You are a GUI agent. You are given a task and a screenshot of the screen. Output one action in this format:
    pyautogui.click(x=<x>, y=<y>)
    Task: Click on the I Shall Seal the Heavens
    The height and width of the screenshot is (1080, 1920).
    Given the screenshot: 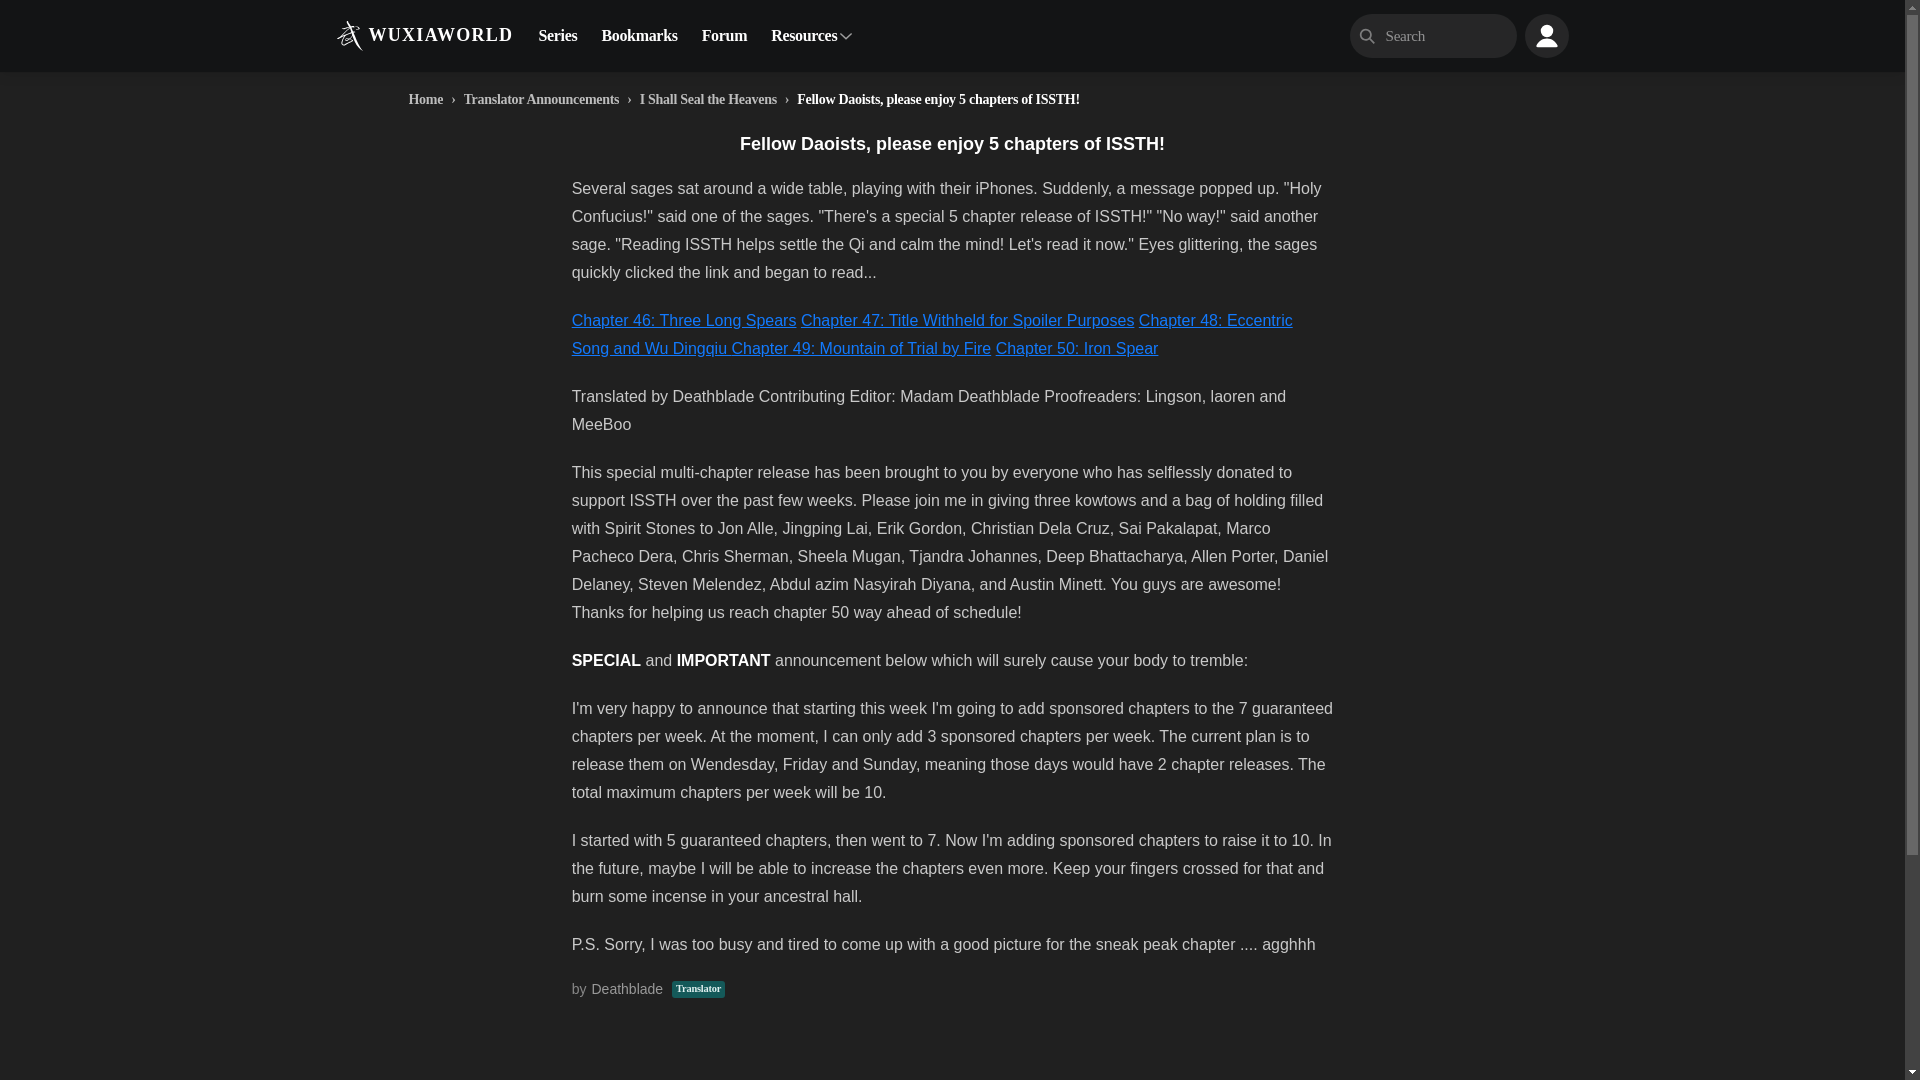 What is the action you would take?
    pyautogui.click(x=708, y=98)
    